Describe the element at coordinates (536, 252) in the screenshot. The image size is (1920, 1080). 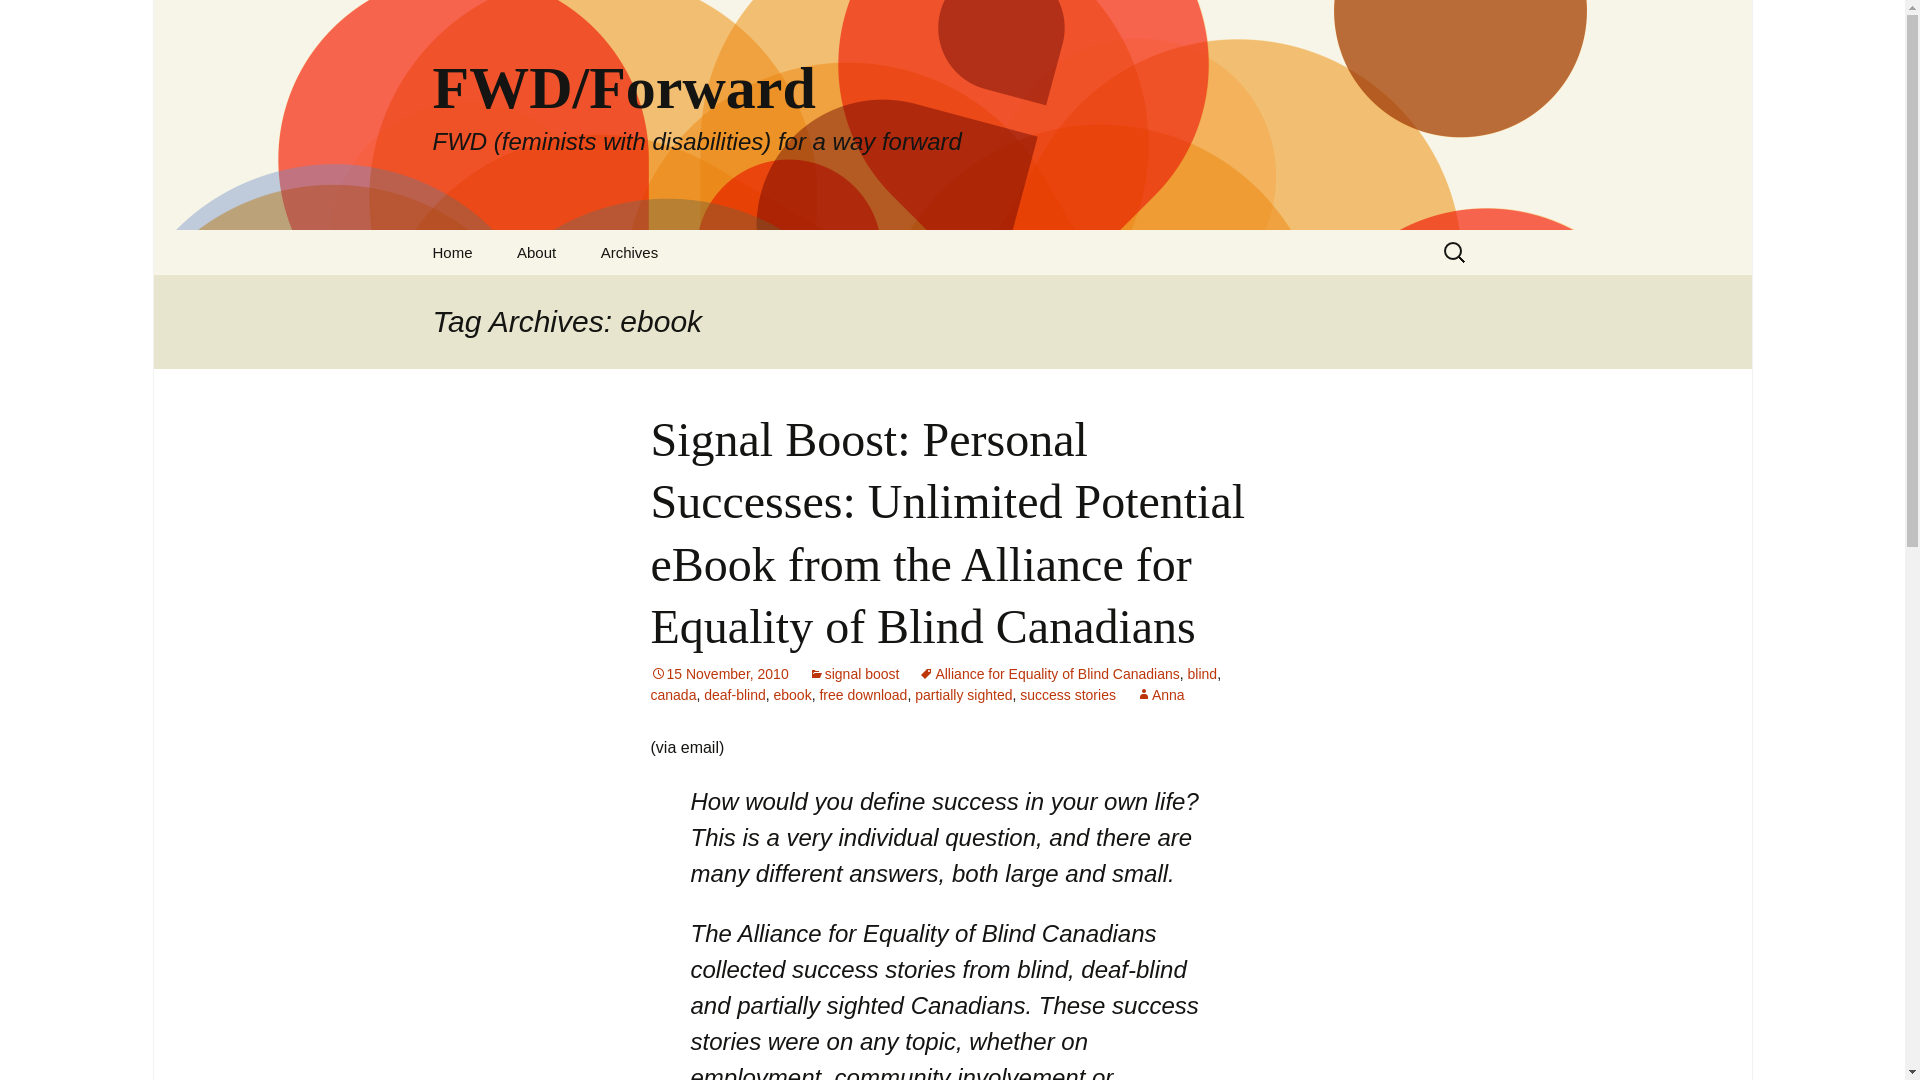
I see `About` at that location.